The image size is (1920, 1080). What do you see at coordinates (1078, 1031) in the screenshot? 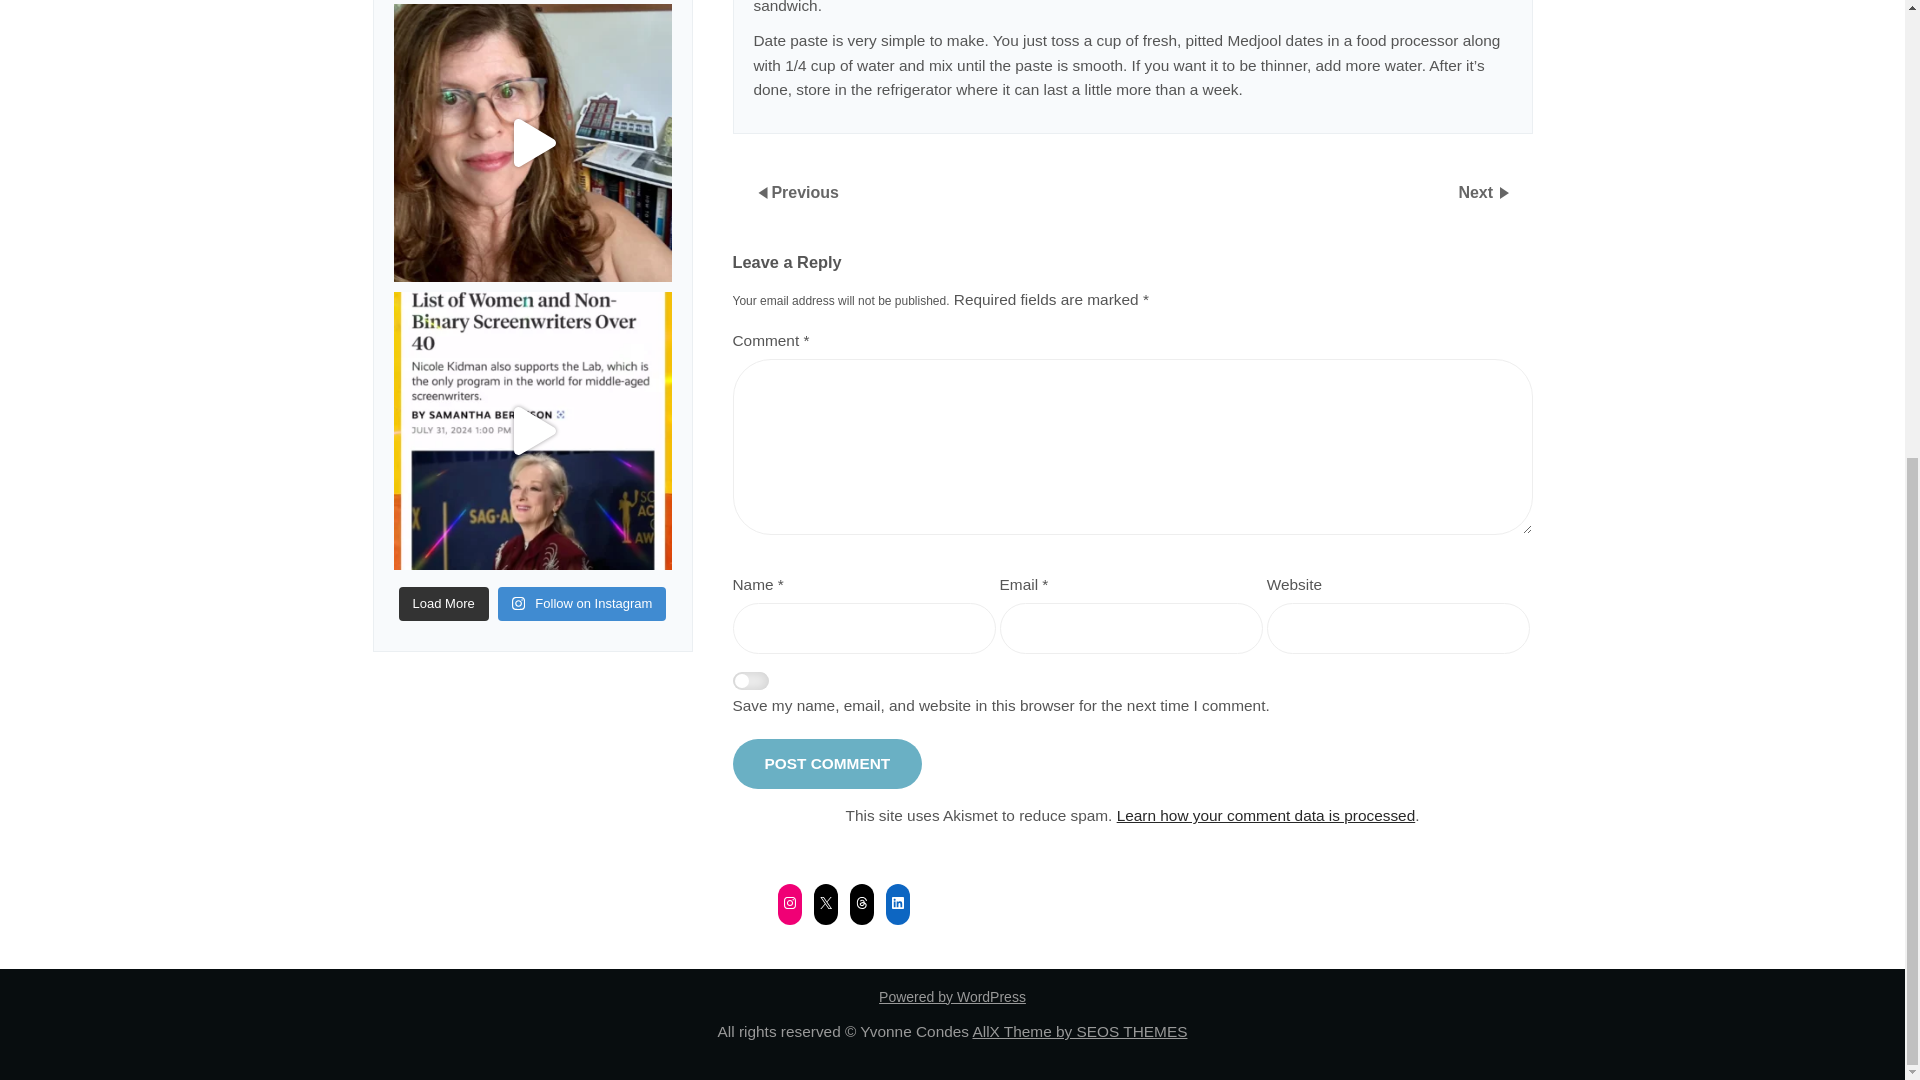
I see `SEOS THEMES - AllX` at bounding box center [1078, 1031].